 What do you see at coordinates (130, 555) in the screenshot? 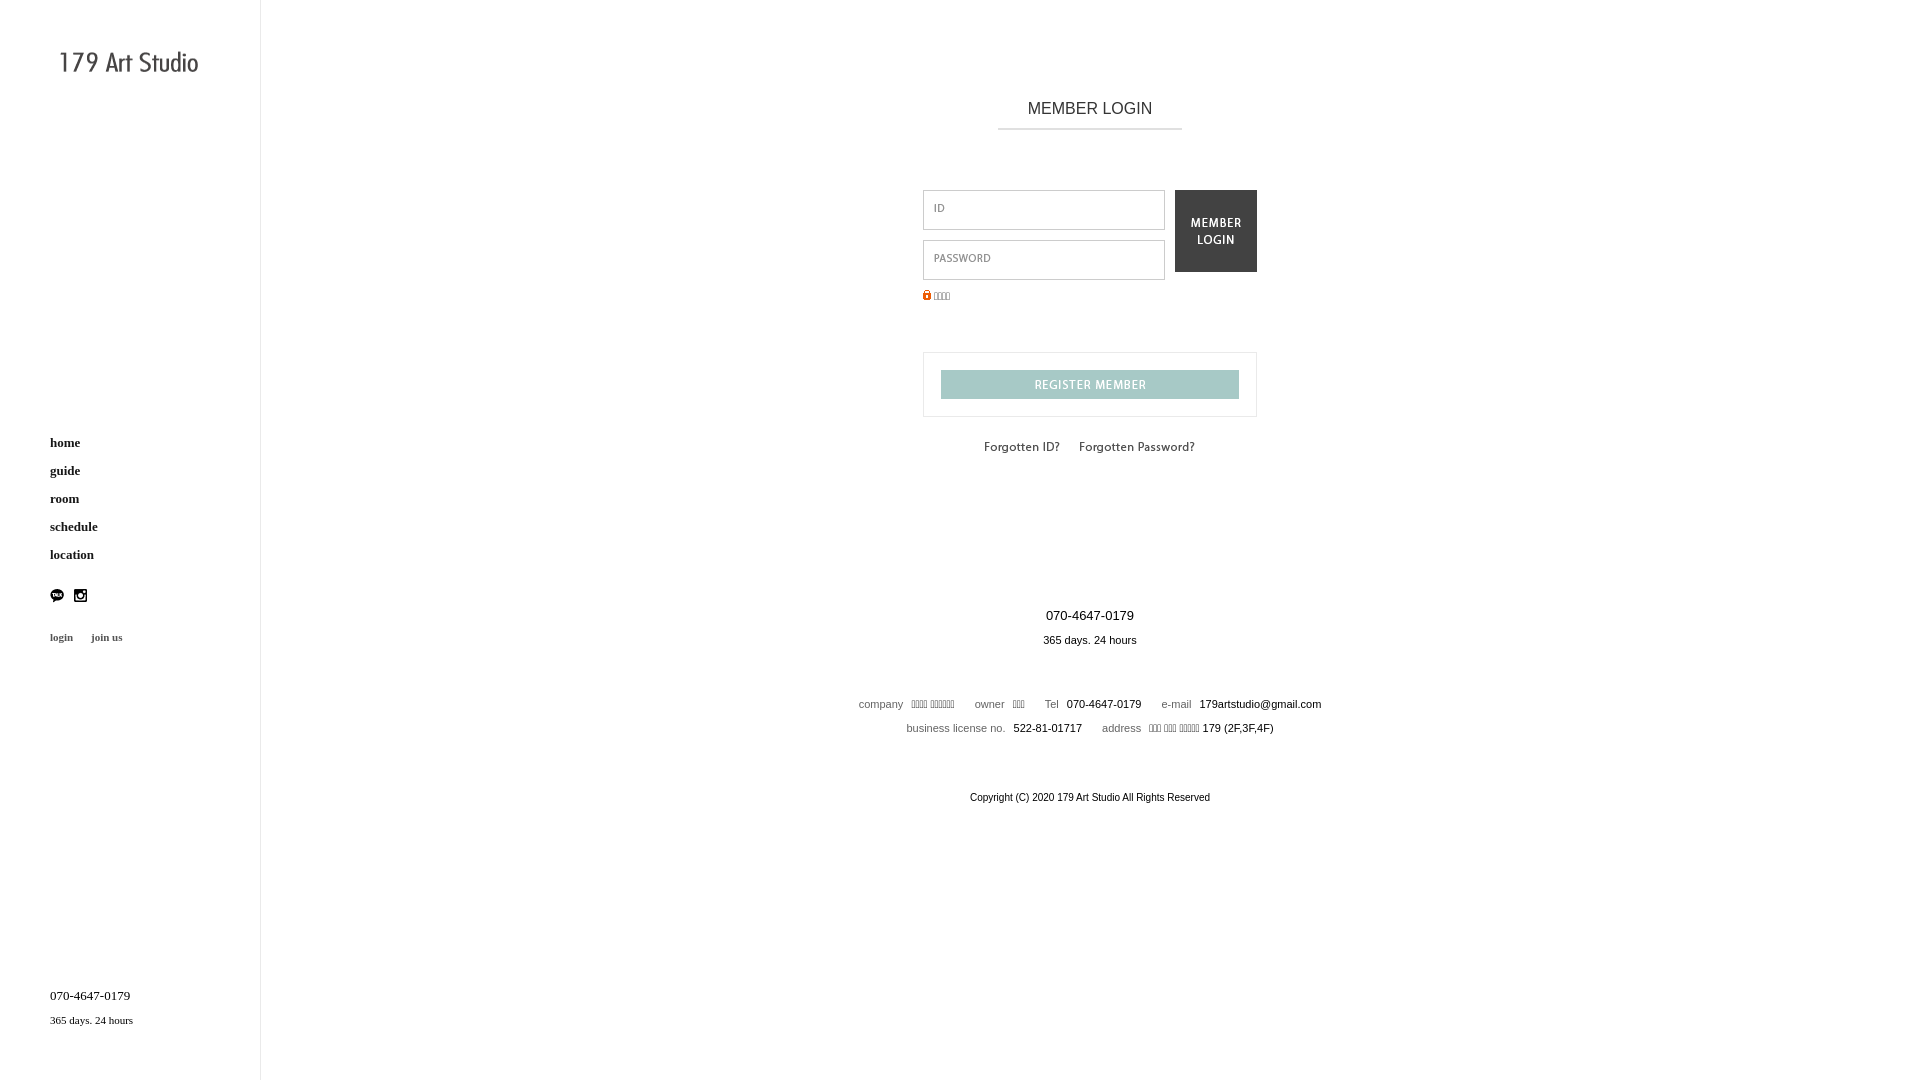
I see `location` at bounding box center [130, 555].